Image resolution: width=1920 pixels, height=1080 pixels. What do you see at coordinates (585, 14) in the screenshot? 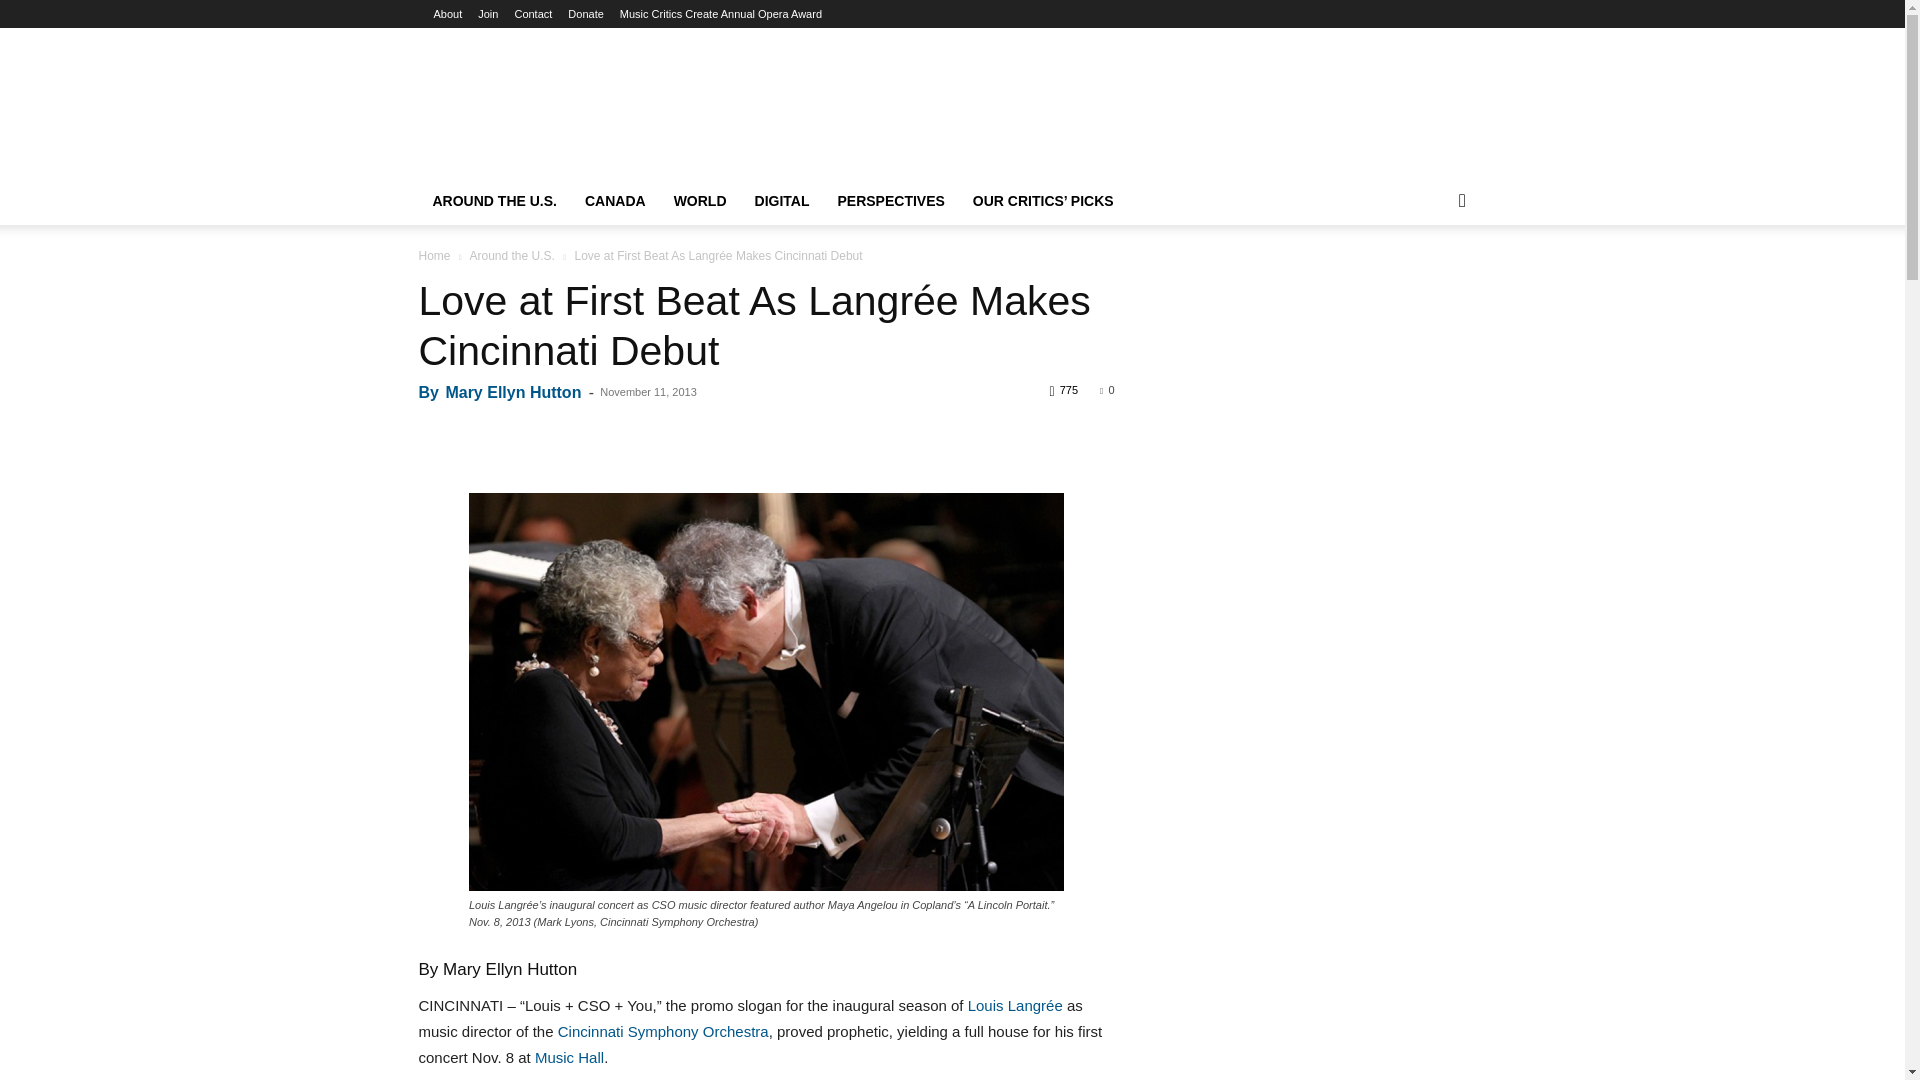
I see `Donate` at bounding box center [585, 14].